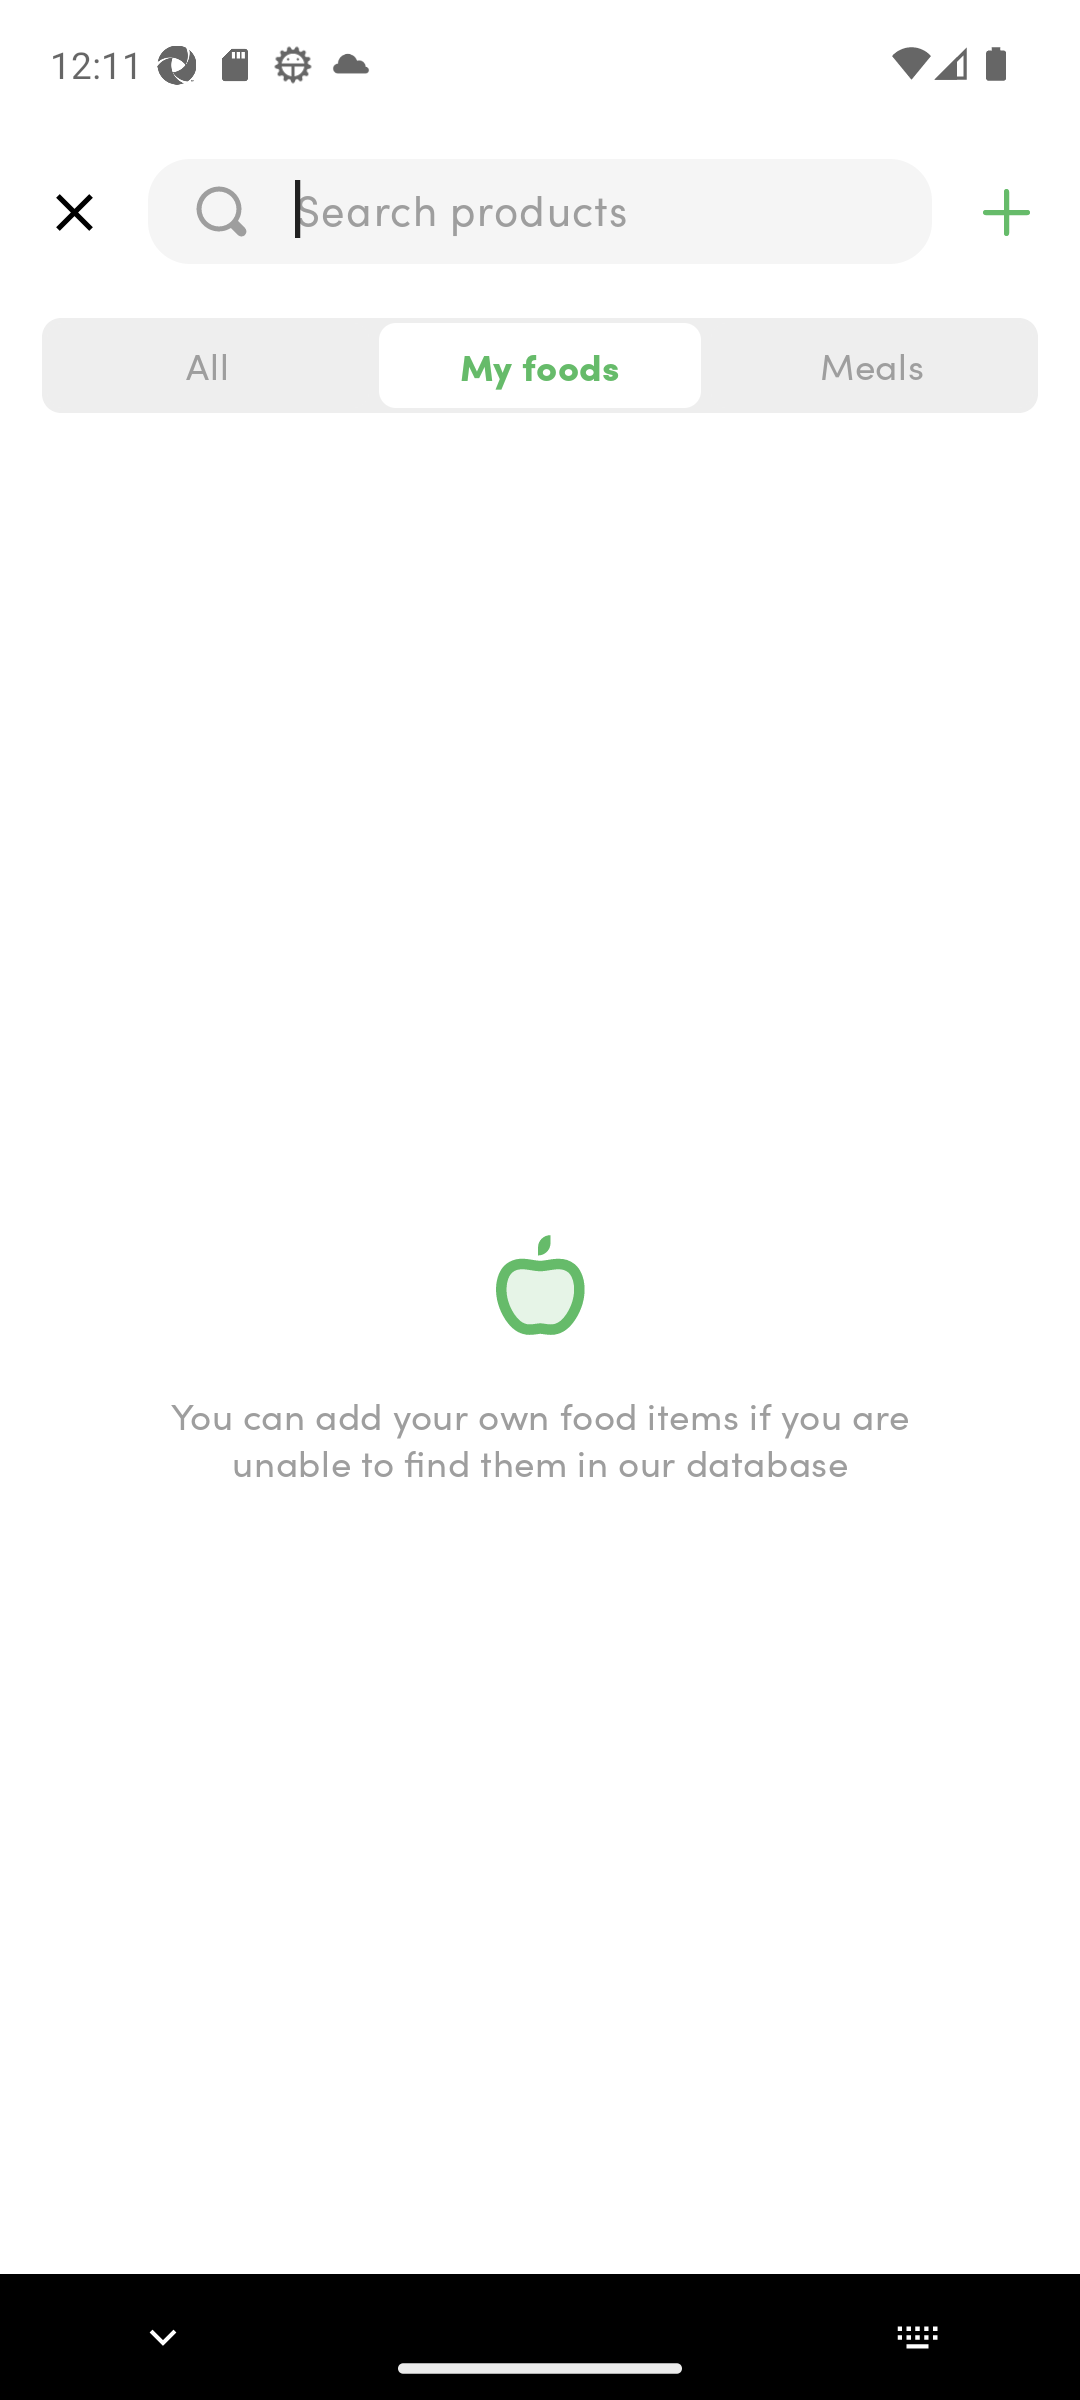  What do you see at coordinates (1006, 212) in the screenshot?
I see `top_right_action` at bounding box center [1006, 212].